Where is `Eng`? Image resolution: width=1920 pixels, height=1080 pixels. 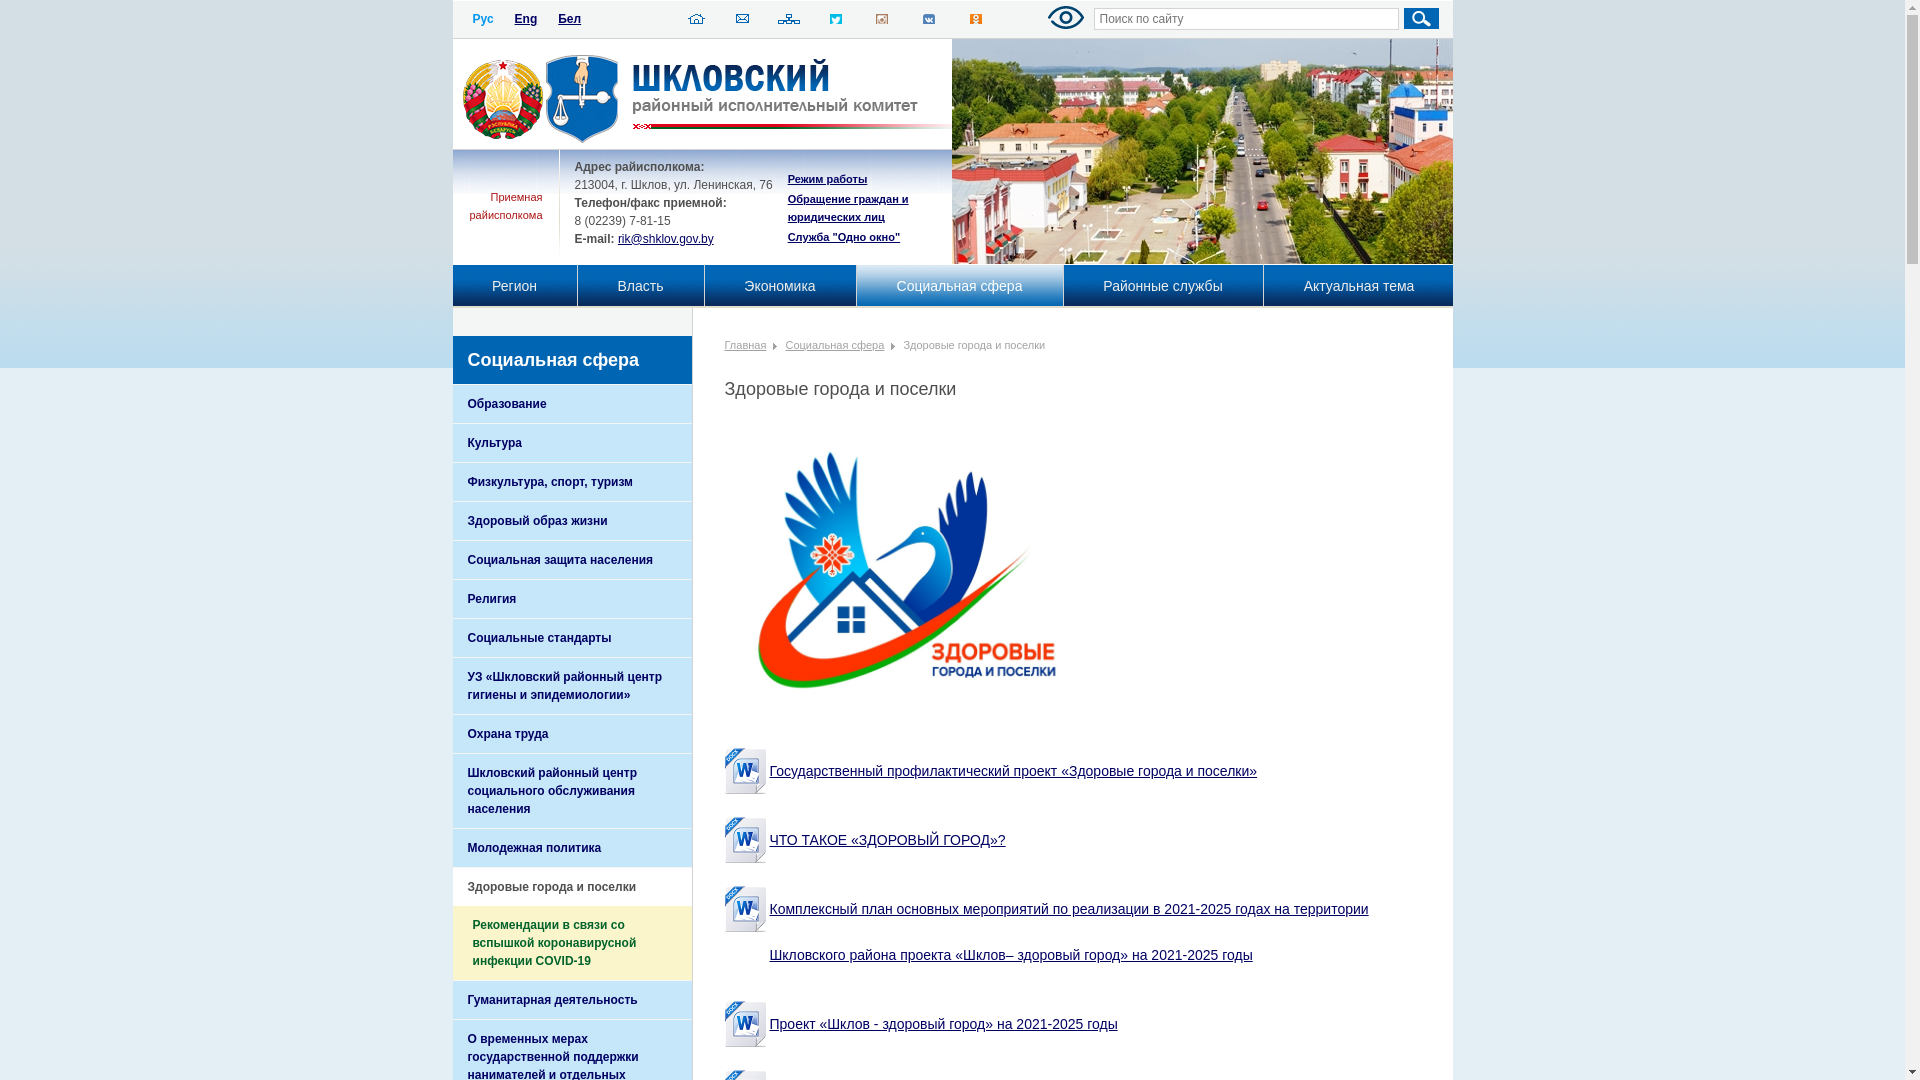
Eng is located at coordinates (526, 19).